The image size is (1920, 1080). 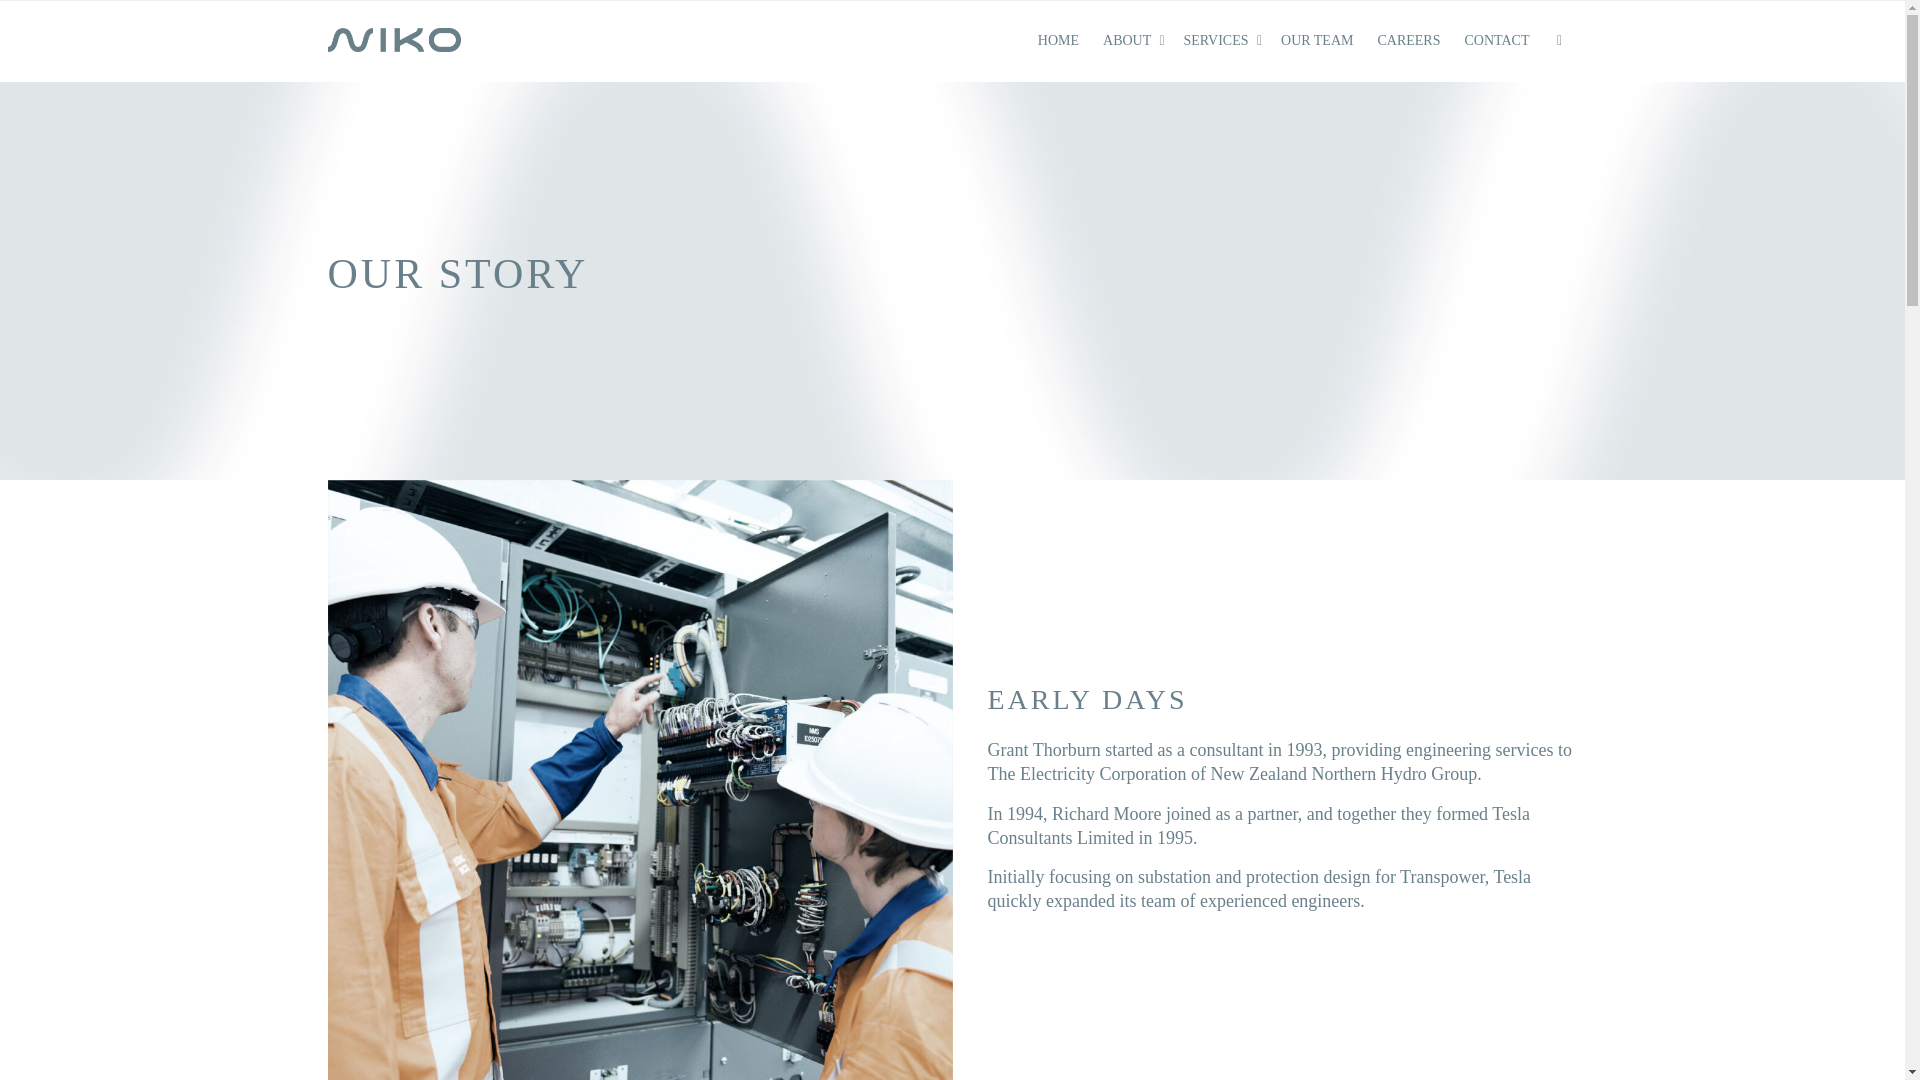 What do you see at coordinates (1220, 41) in the screenshot?
I see `SERVICES` at bounding box center [1220, 41].